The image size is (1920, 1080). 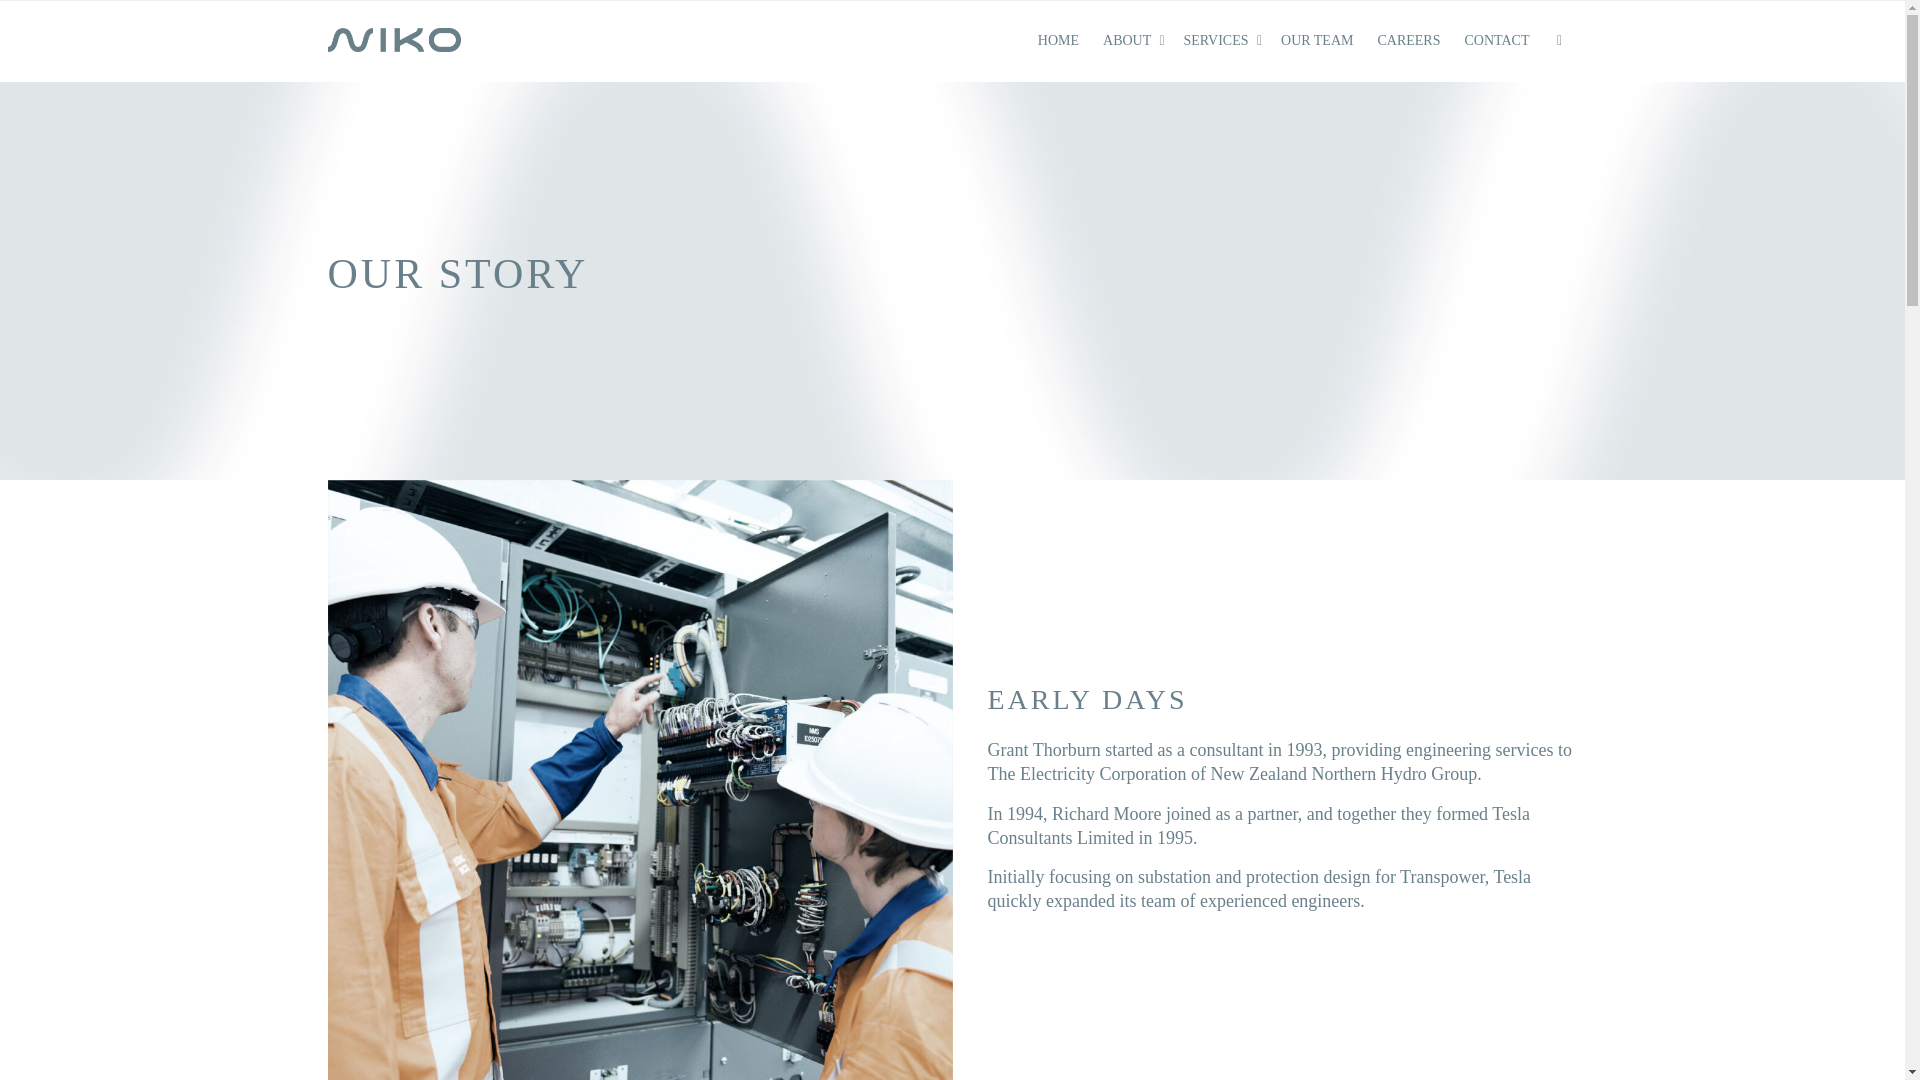 What do you see at coordinates (1220, 41) in the screenshot?
I see `SERVICES` at bounding box center [1220, 41].